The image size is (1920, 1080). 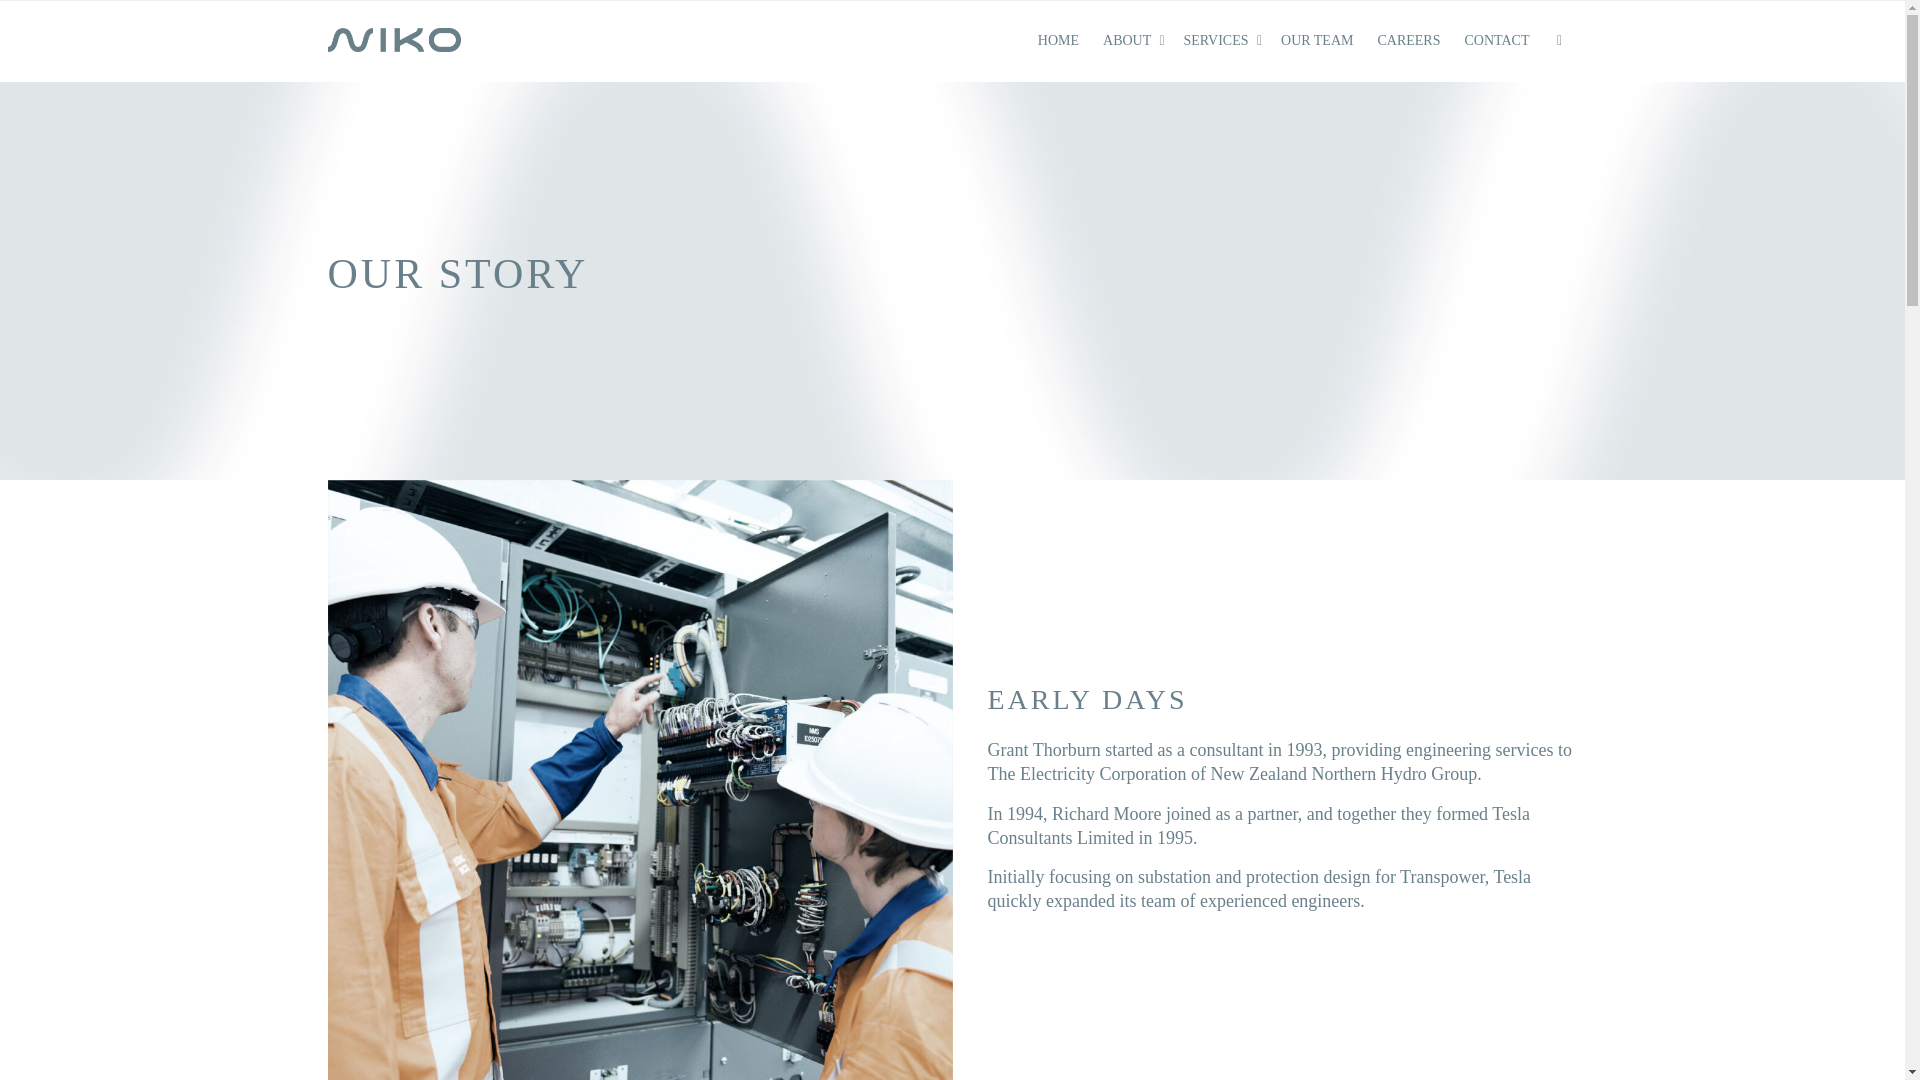 What do you see at coordinates (1220, 41) in the screenshot?
I see `SERVICES` at bounding box center [1220, 41].